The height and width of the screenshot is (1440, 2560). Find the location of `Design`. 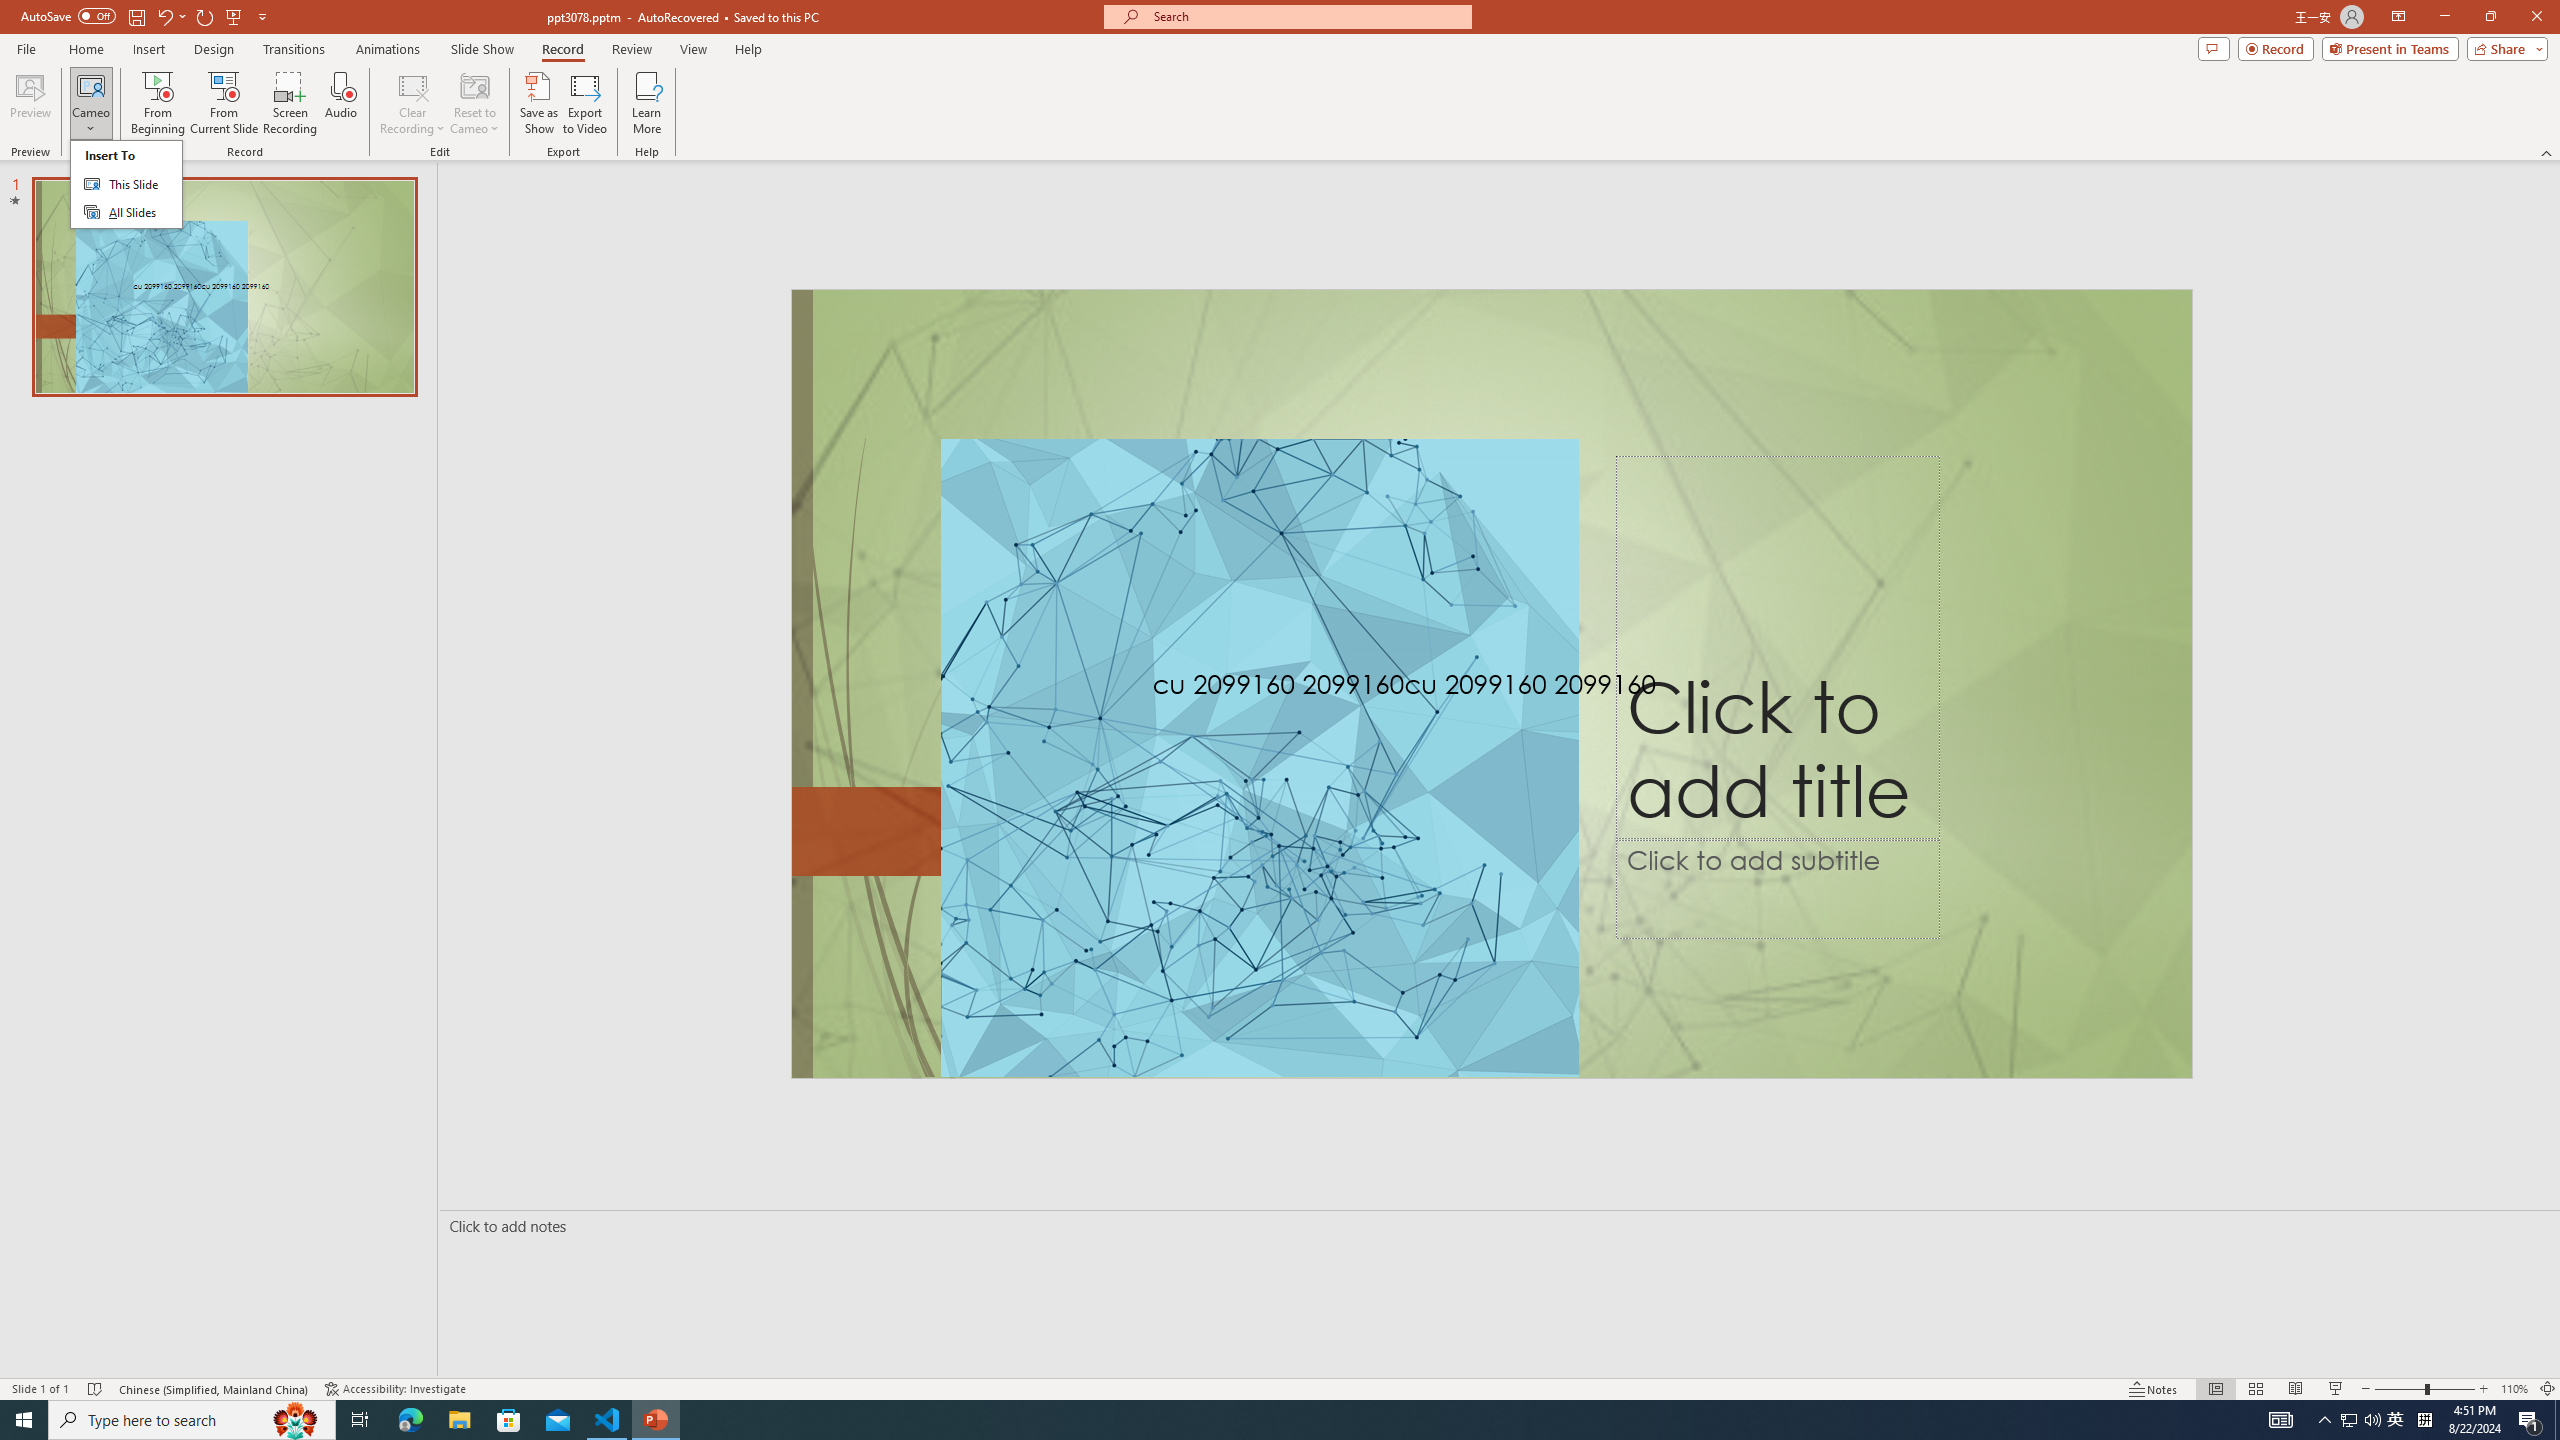

Design is located at coordinates (214, 49).